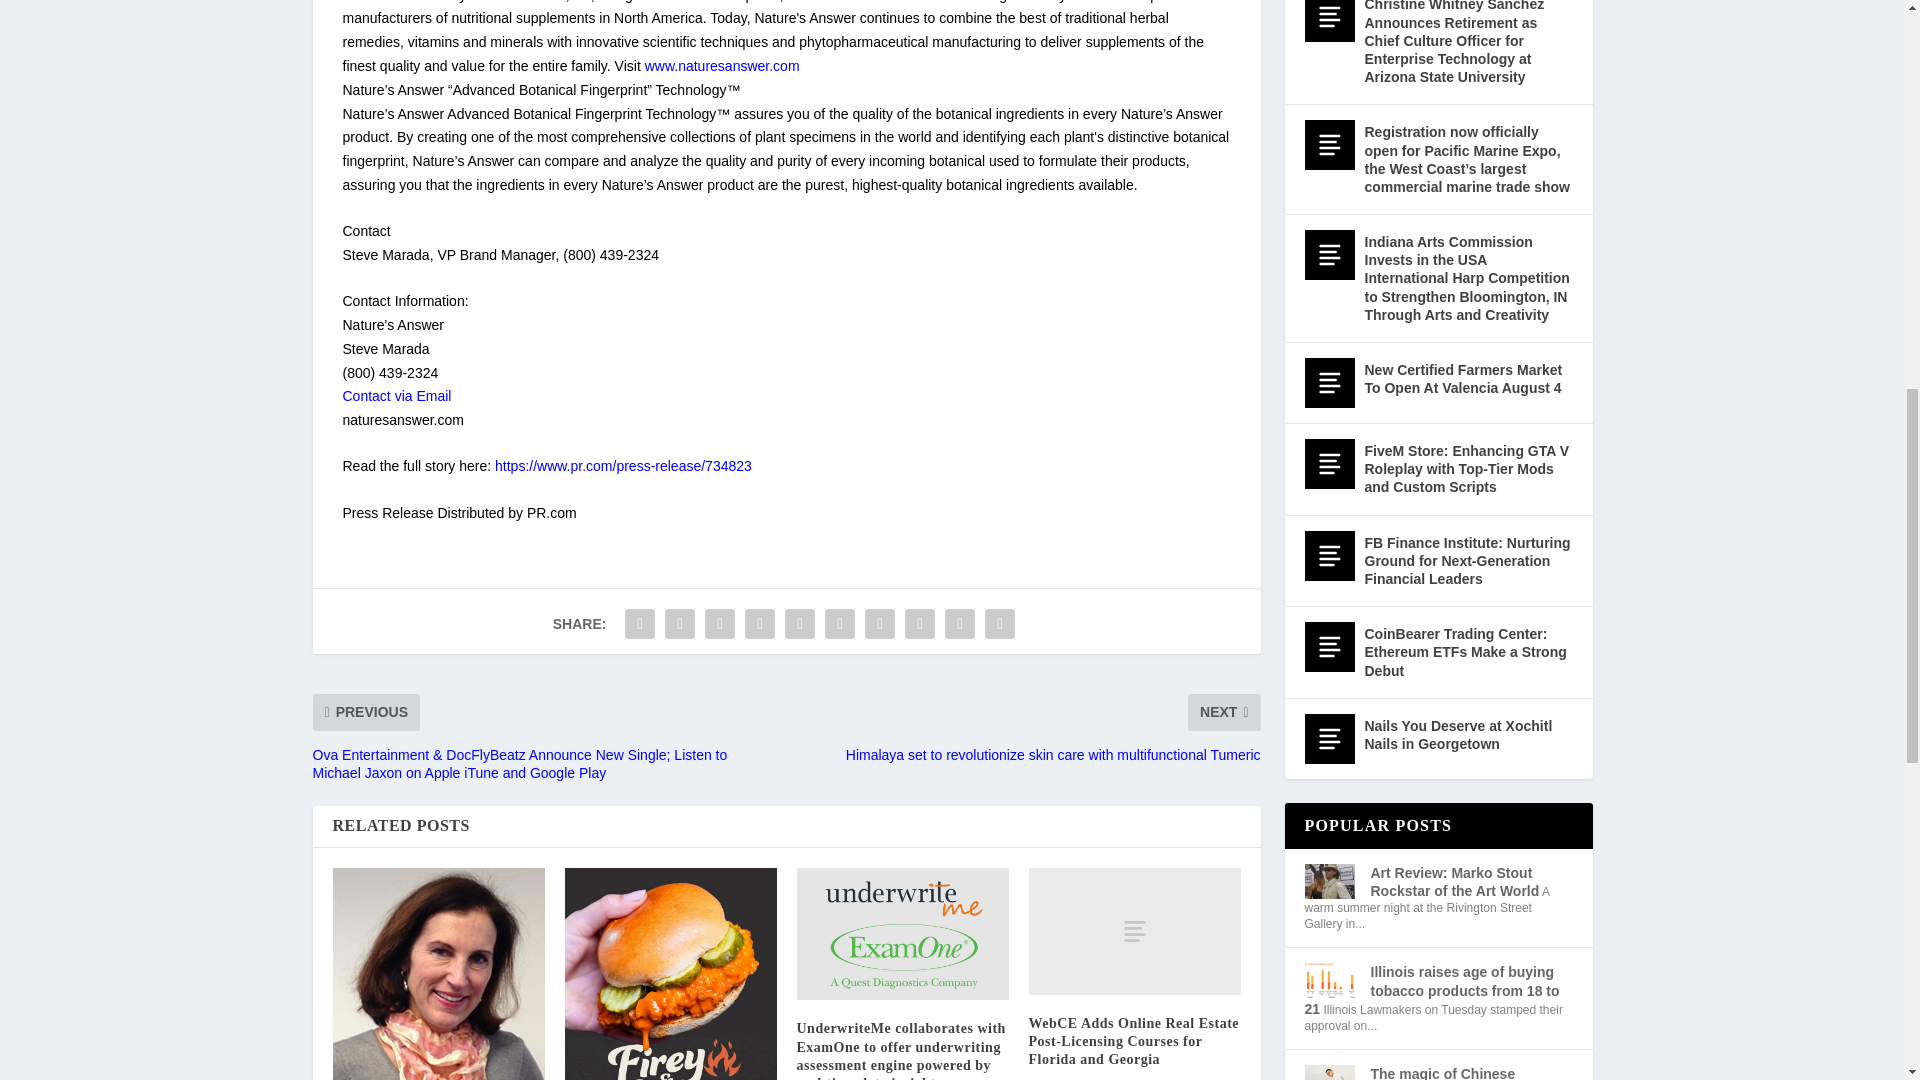  Describe the element at coordinates (722, 66) in the screenshot. I see `www.naturesanswer.com` at that location.